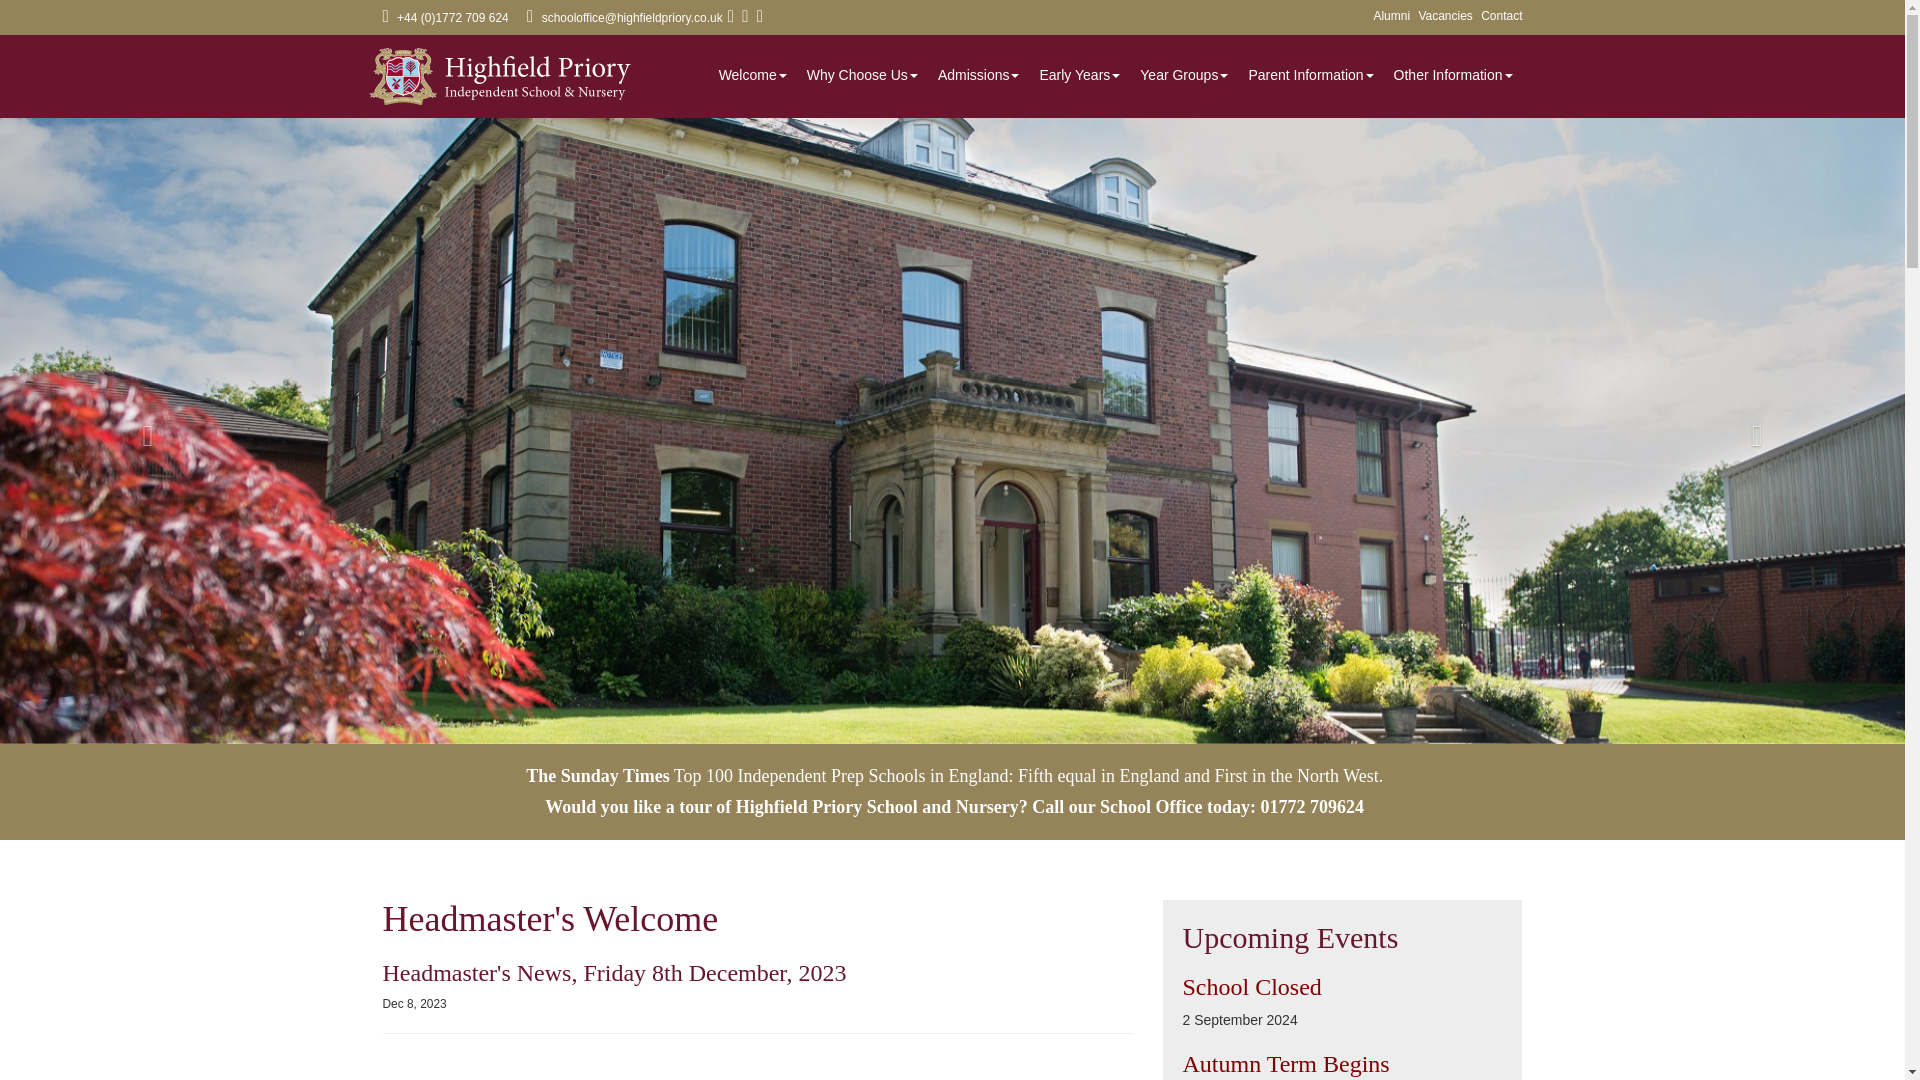  I want to click on Admissions, so click(978, 75).